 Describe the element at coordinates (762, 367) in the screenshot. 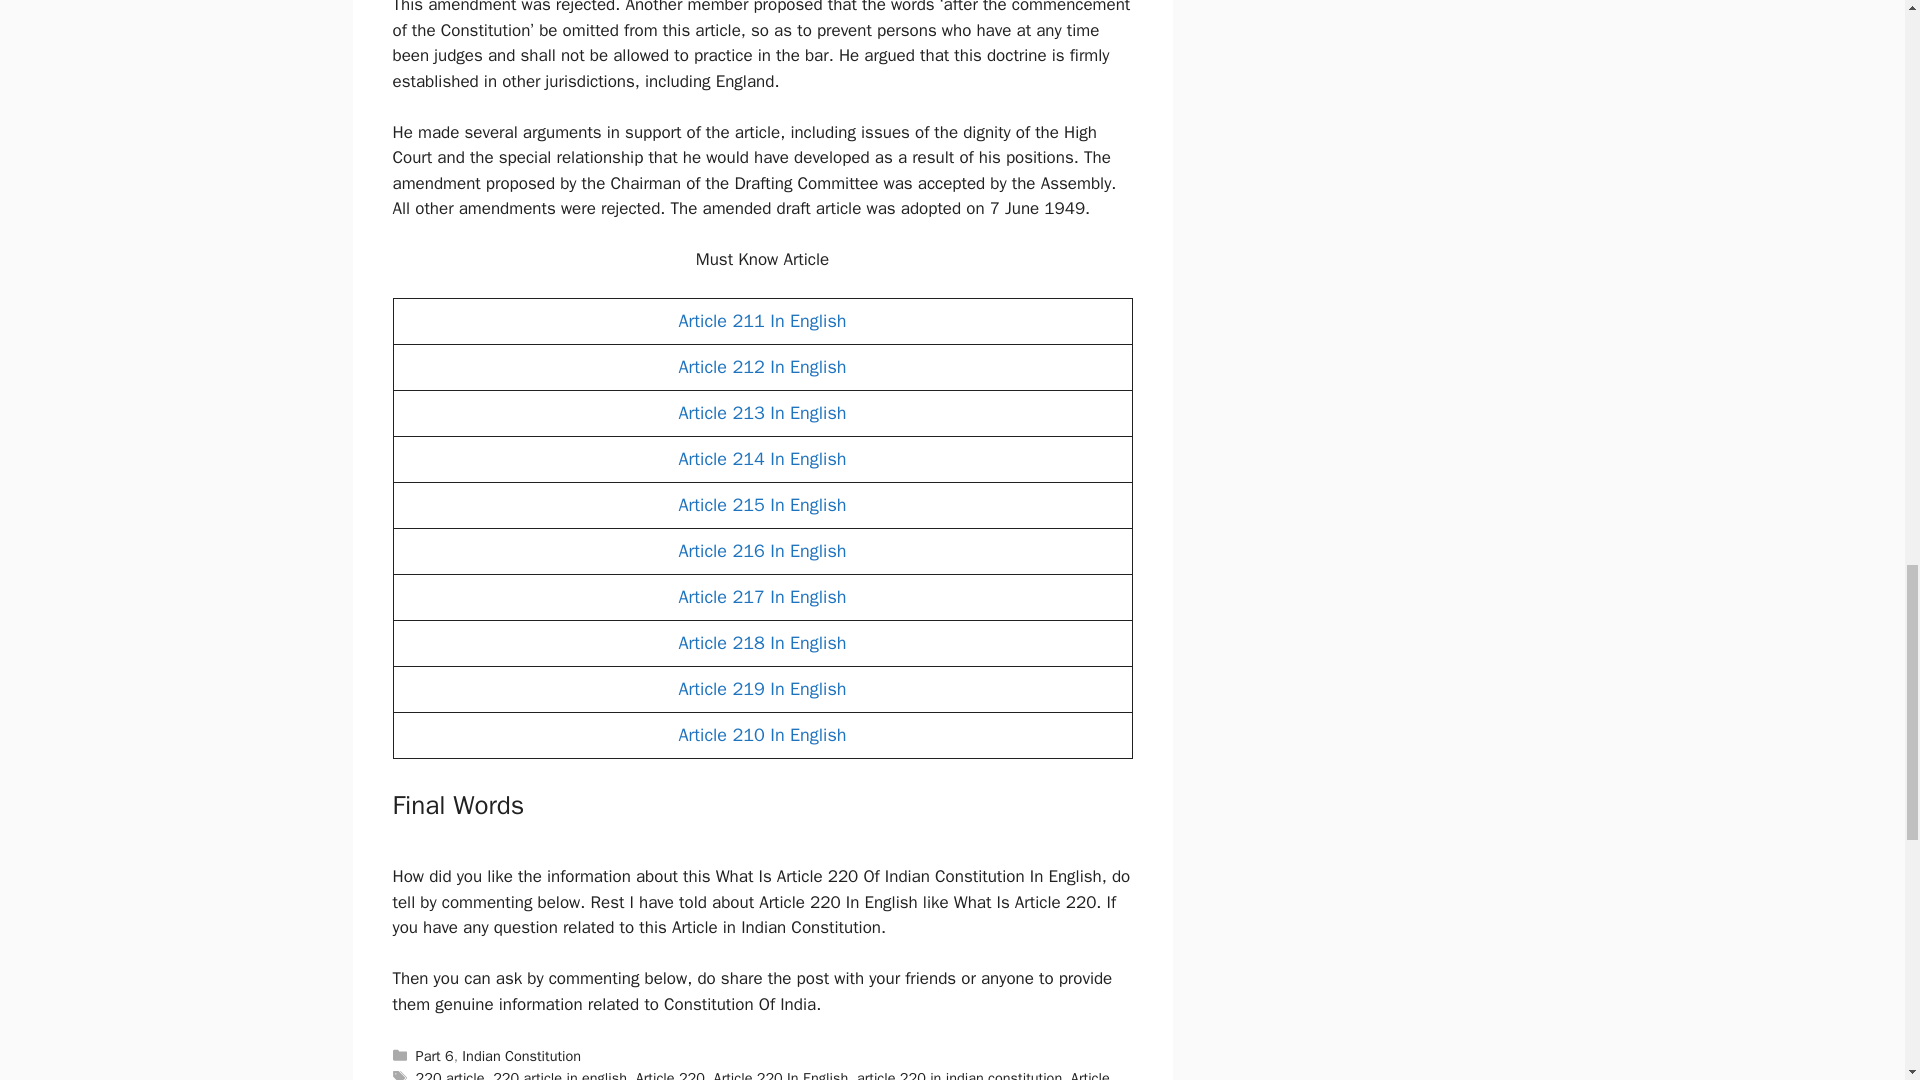

I see `Article 212 In English` at that location.